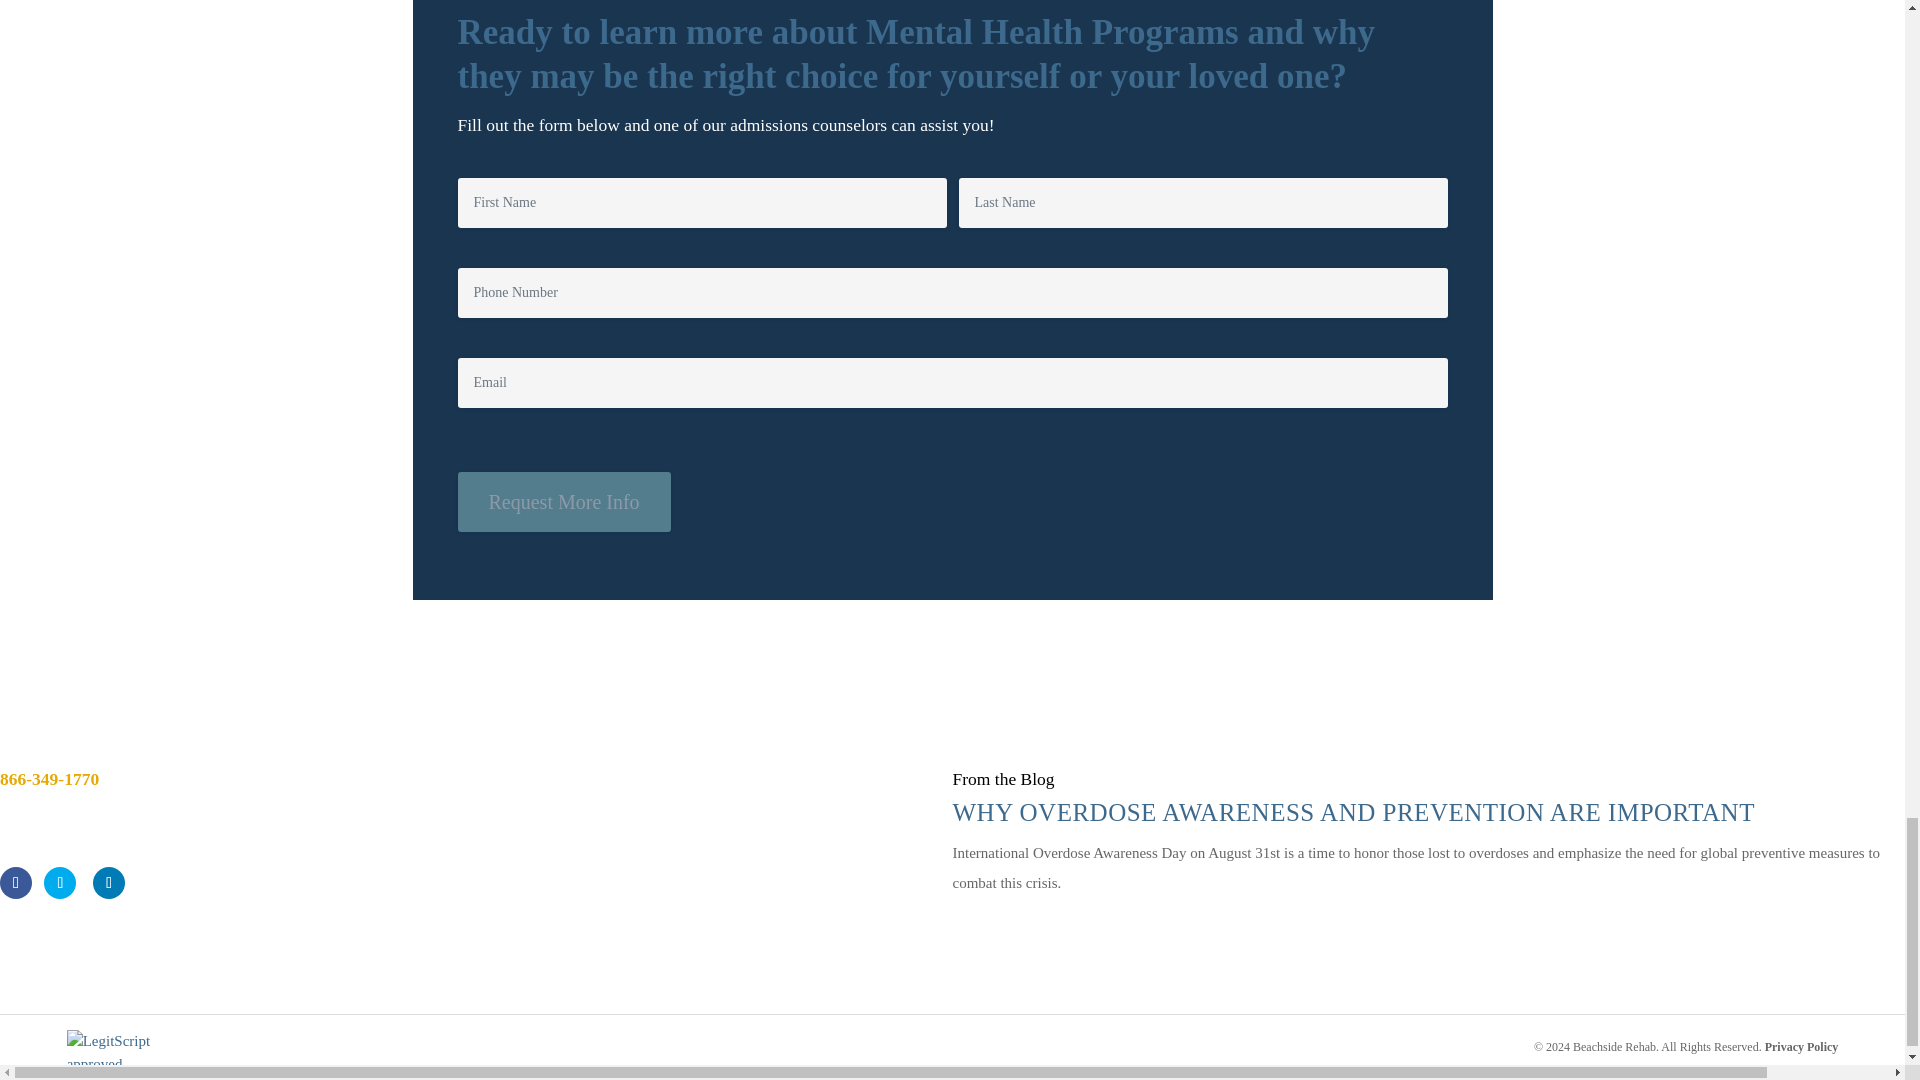 The height and width of the screenshot is (1080, 1920). Describe the element at coordinates (16, 882) in the screenshot. I see `Facebook` at that location.